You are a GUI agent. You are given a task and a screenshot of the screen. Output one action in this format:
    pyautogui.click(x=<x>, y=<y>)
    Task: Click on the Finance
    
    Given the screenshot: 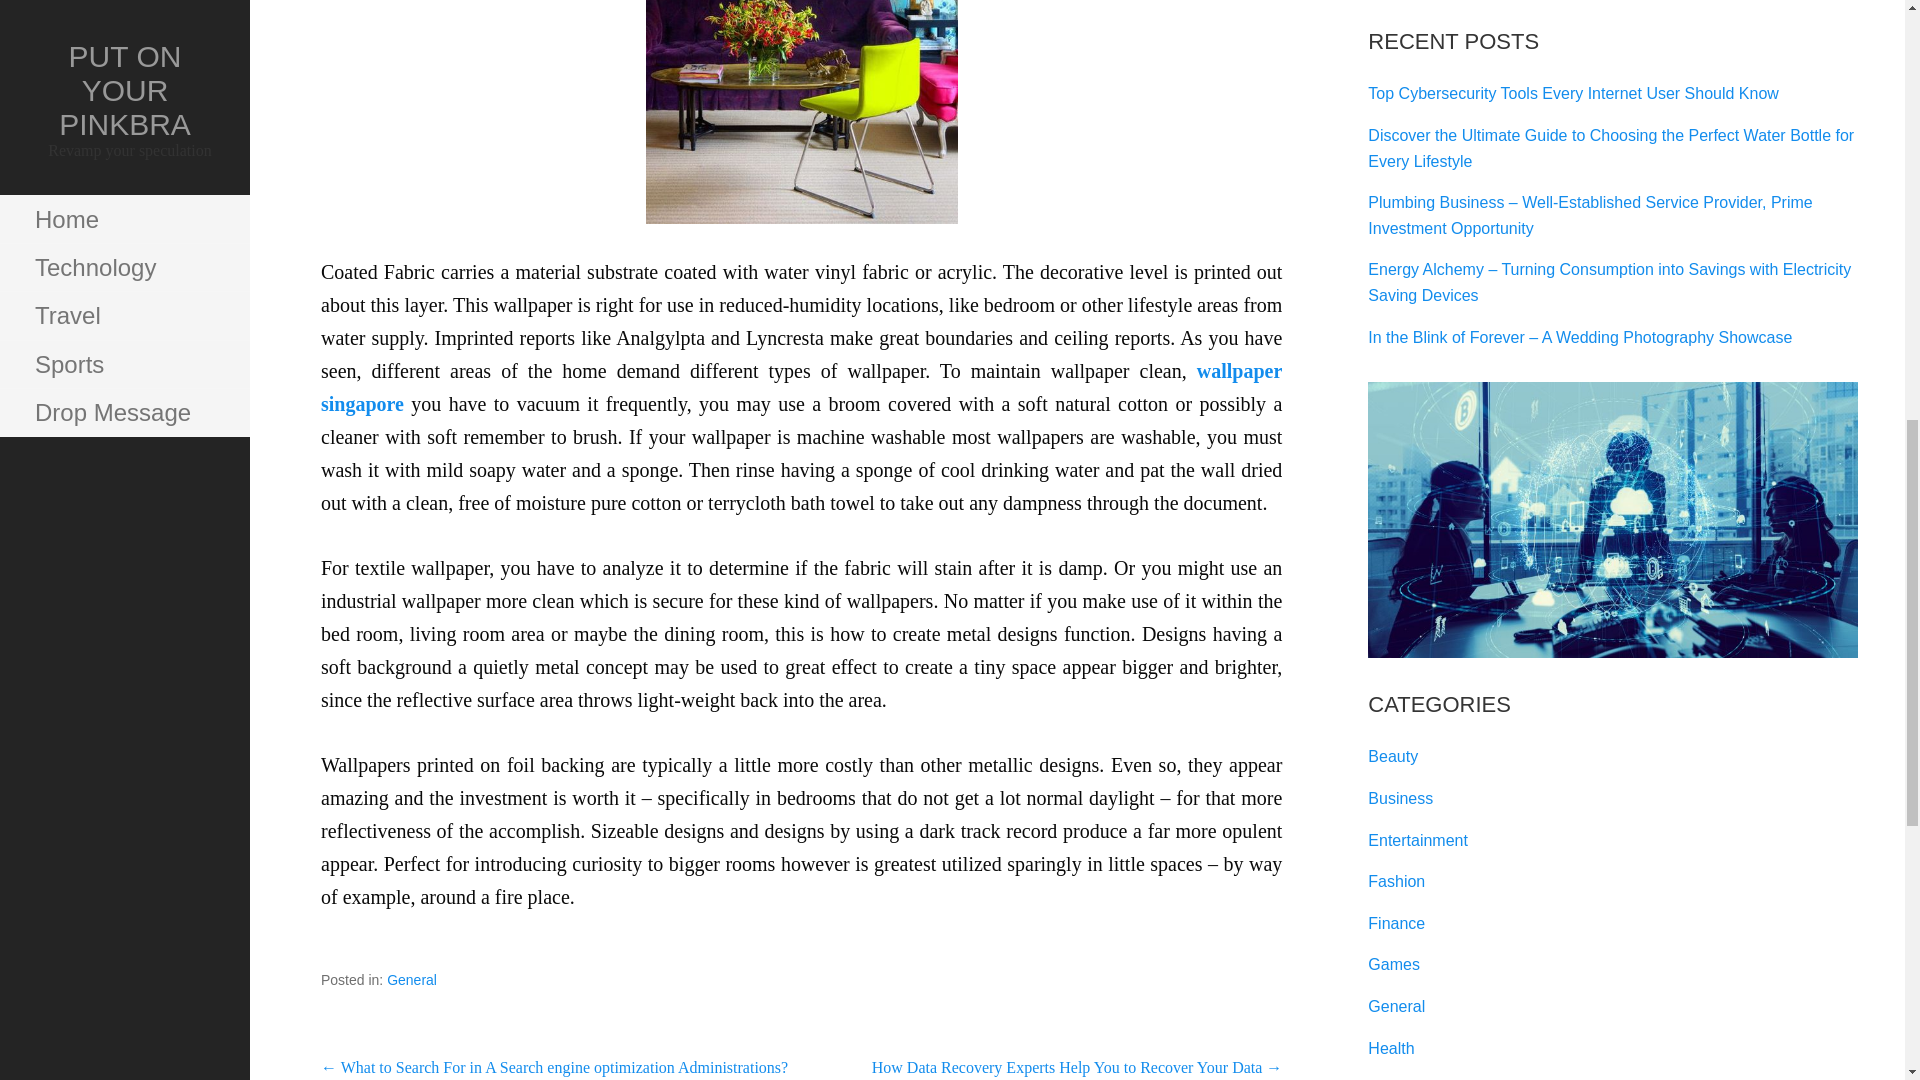 What is the action you would take?
    pyautogui.click(x=1396, y=923)
    